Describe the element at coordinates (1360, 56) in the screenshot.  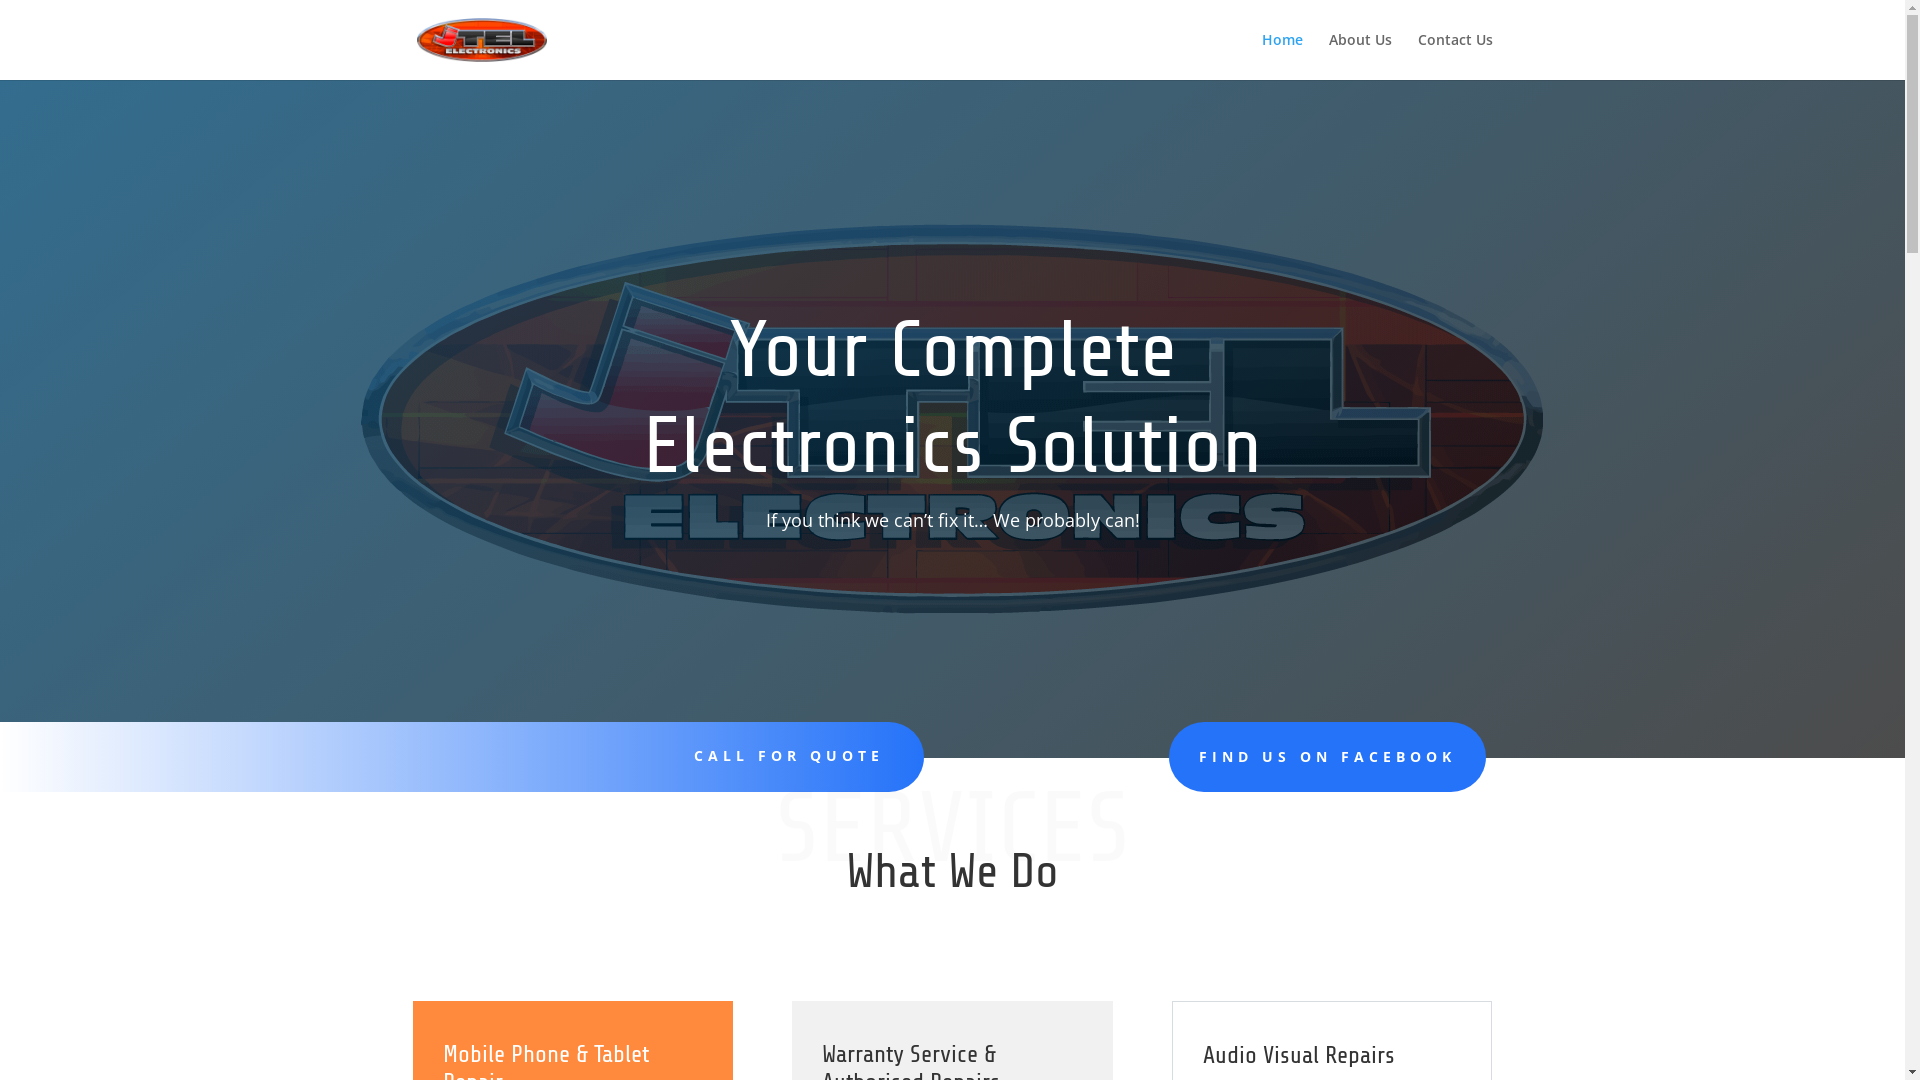
I see `About Us` at that location.